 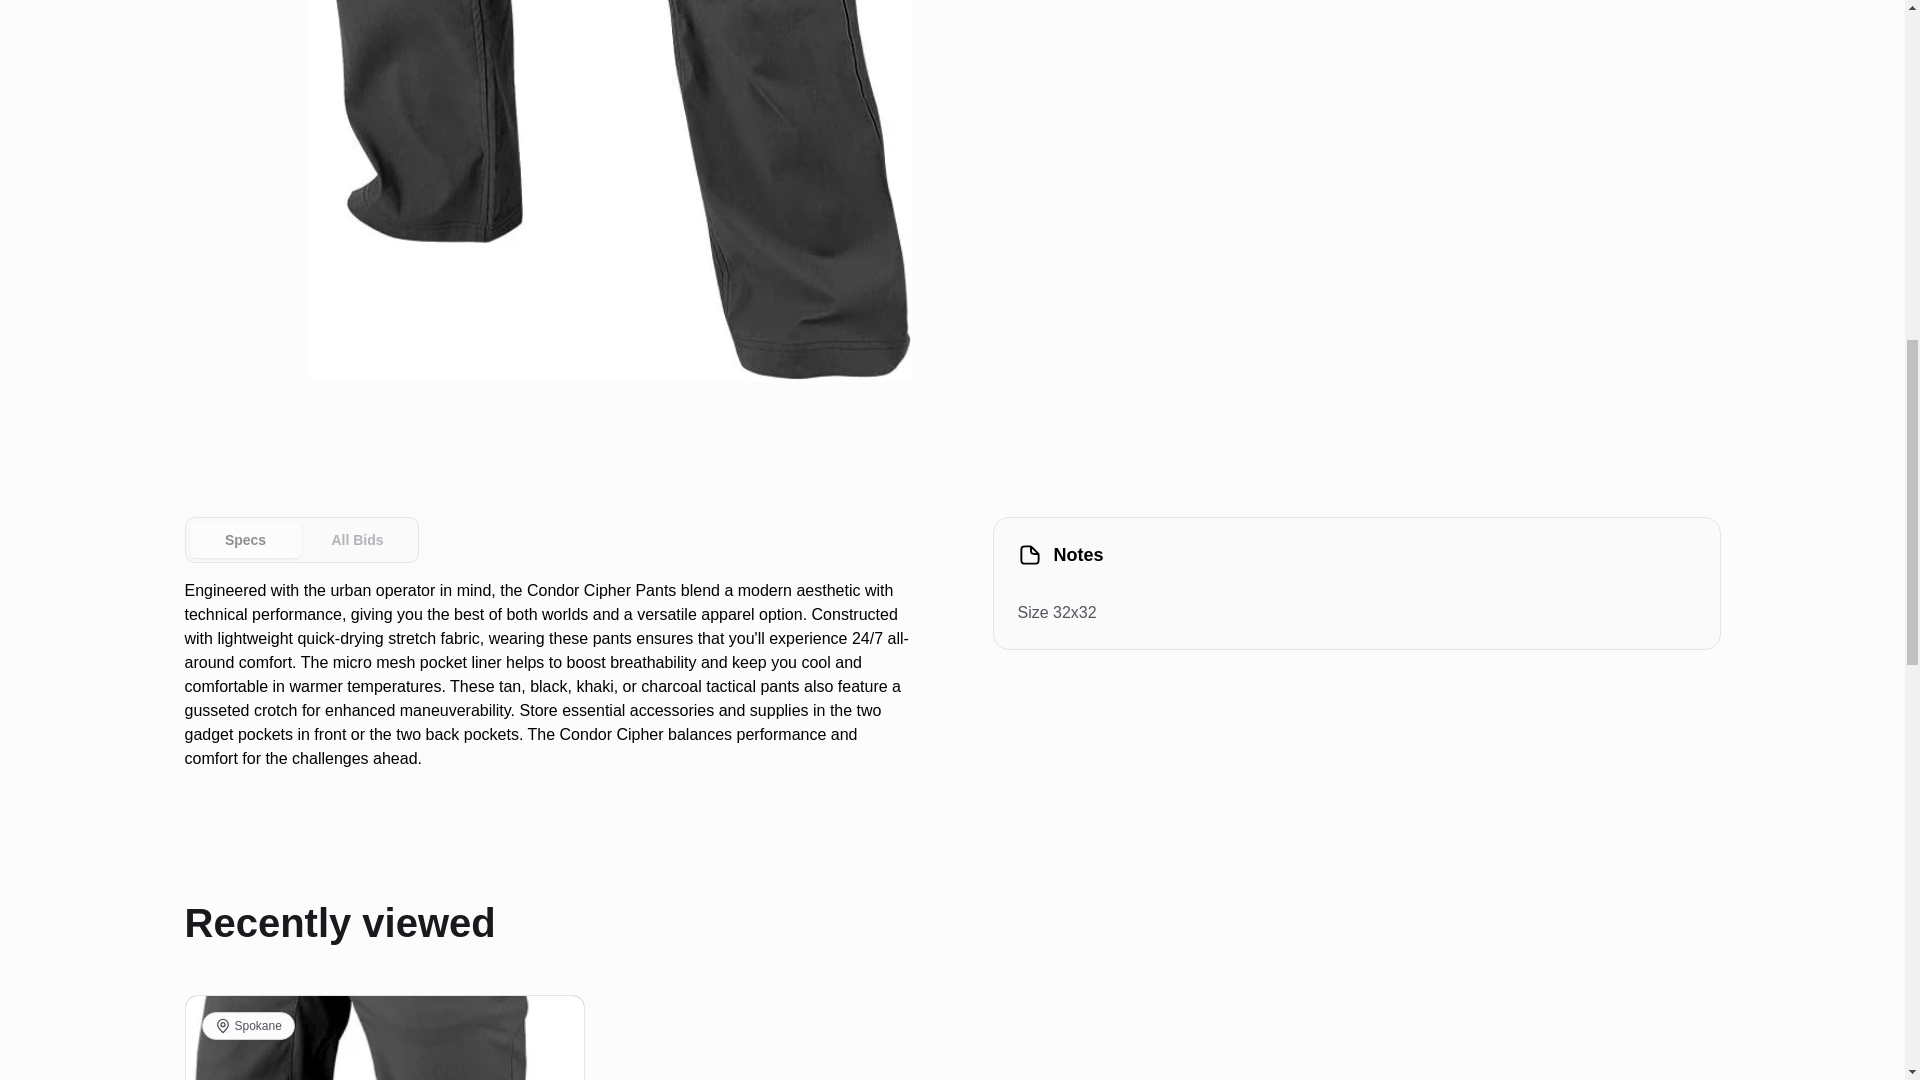 I want to click on Specs, so click(x=301, y=540).